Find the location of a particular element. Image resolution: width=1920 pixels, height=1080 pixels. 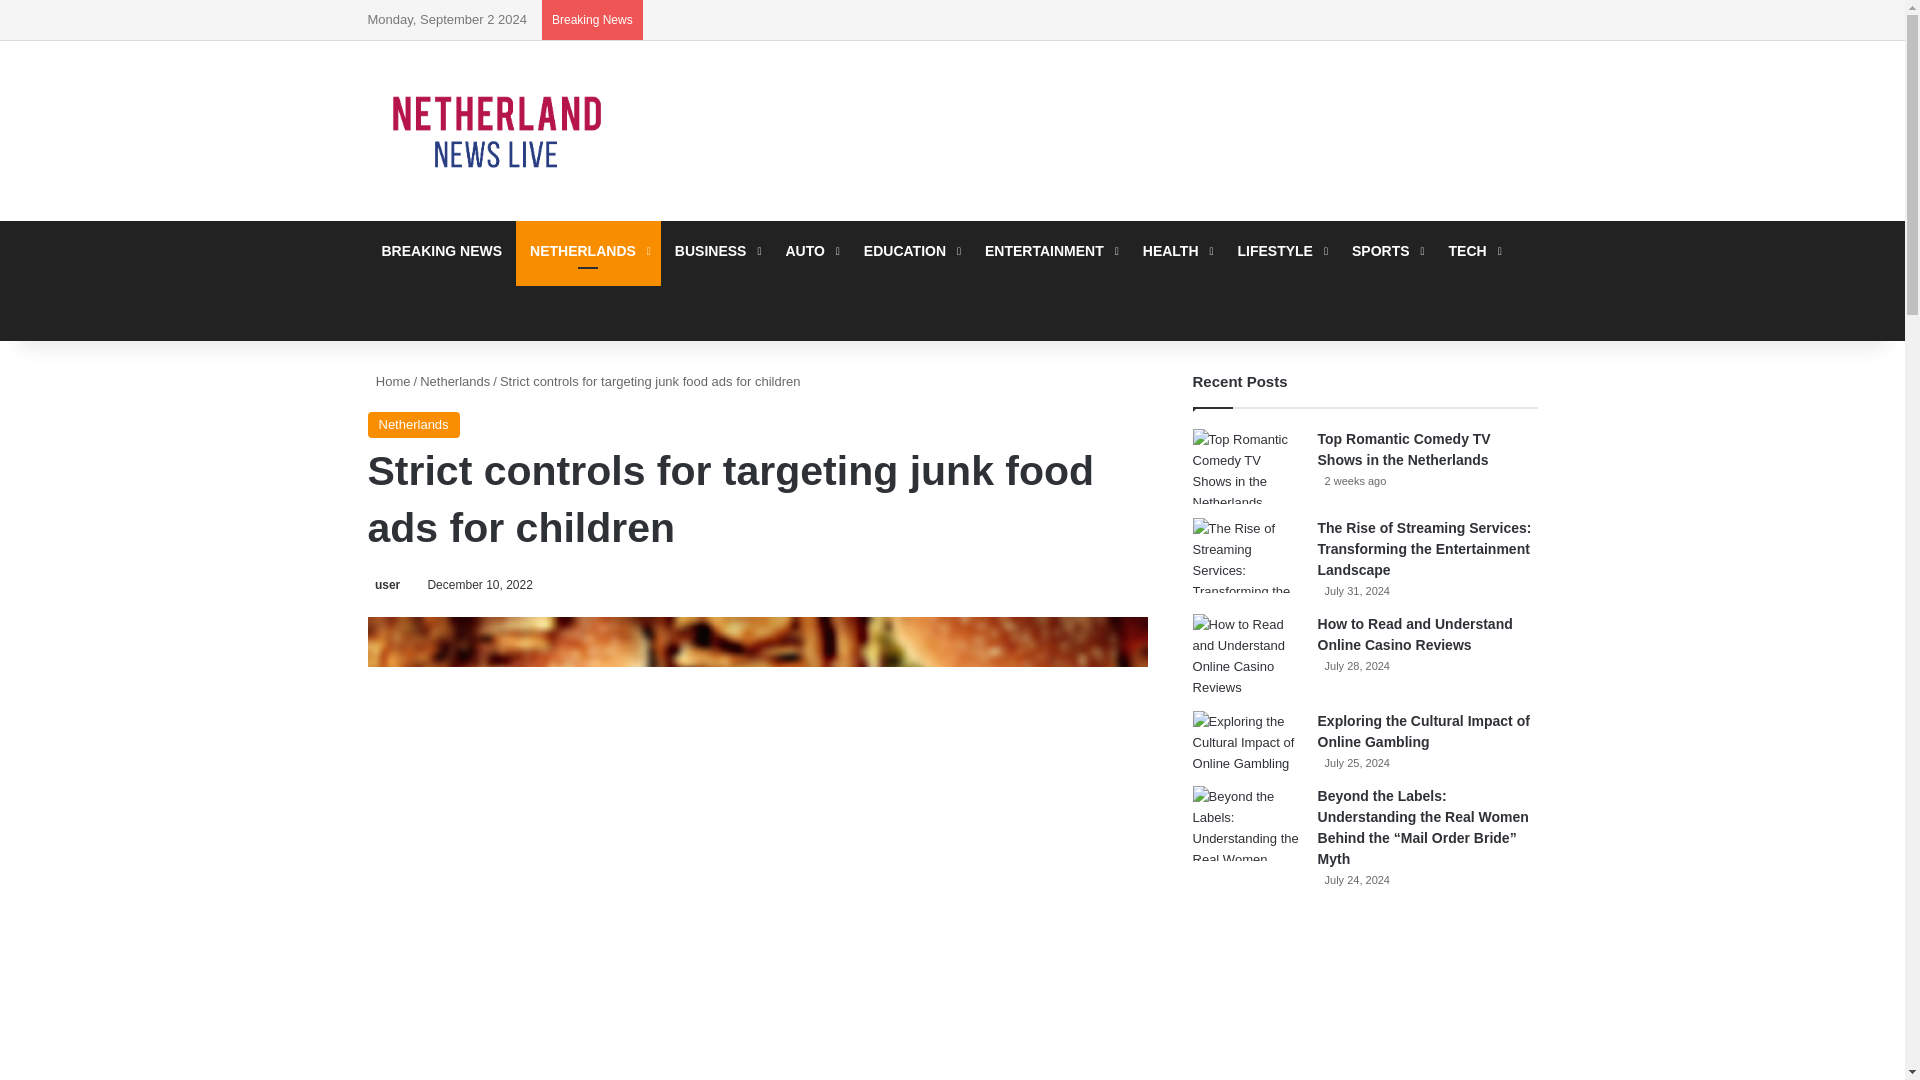

Netherlands is located at coordinates (454, 380).